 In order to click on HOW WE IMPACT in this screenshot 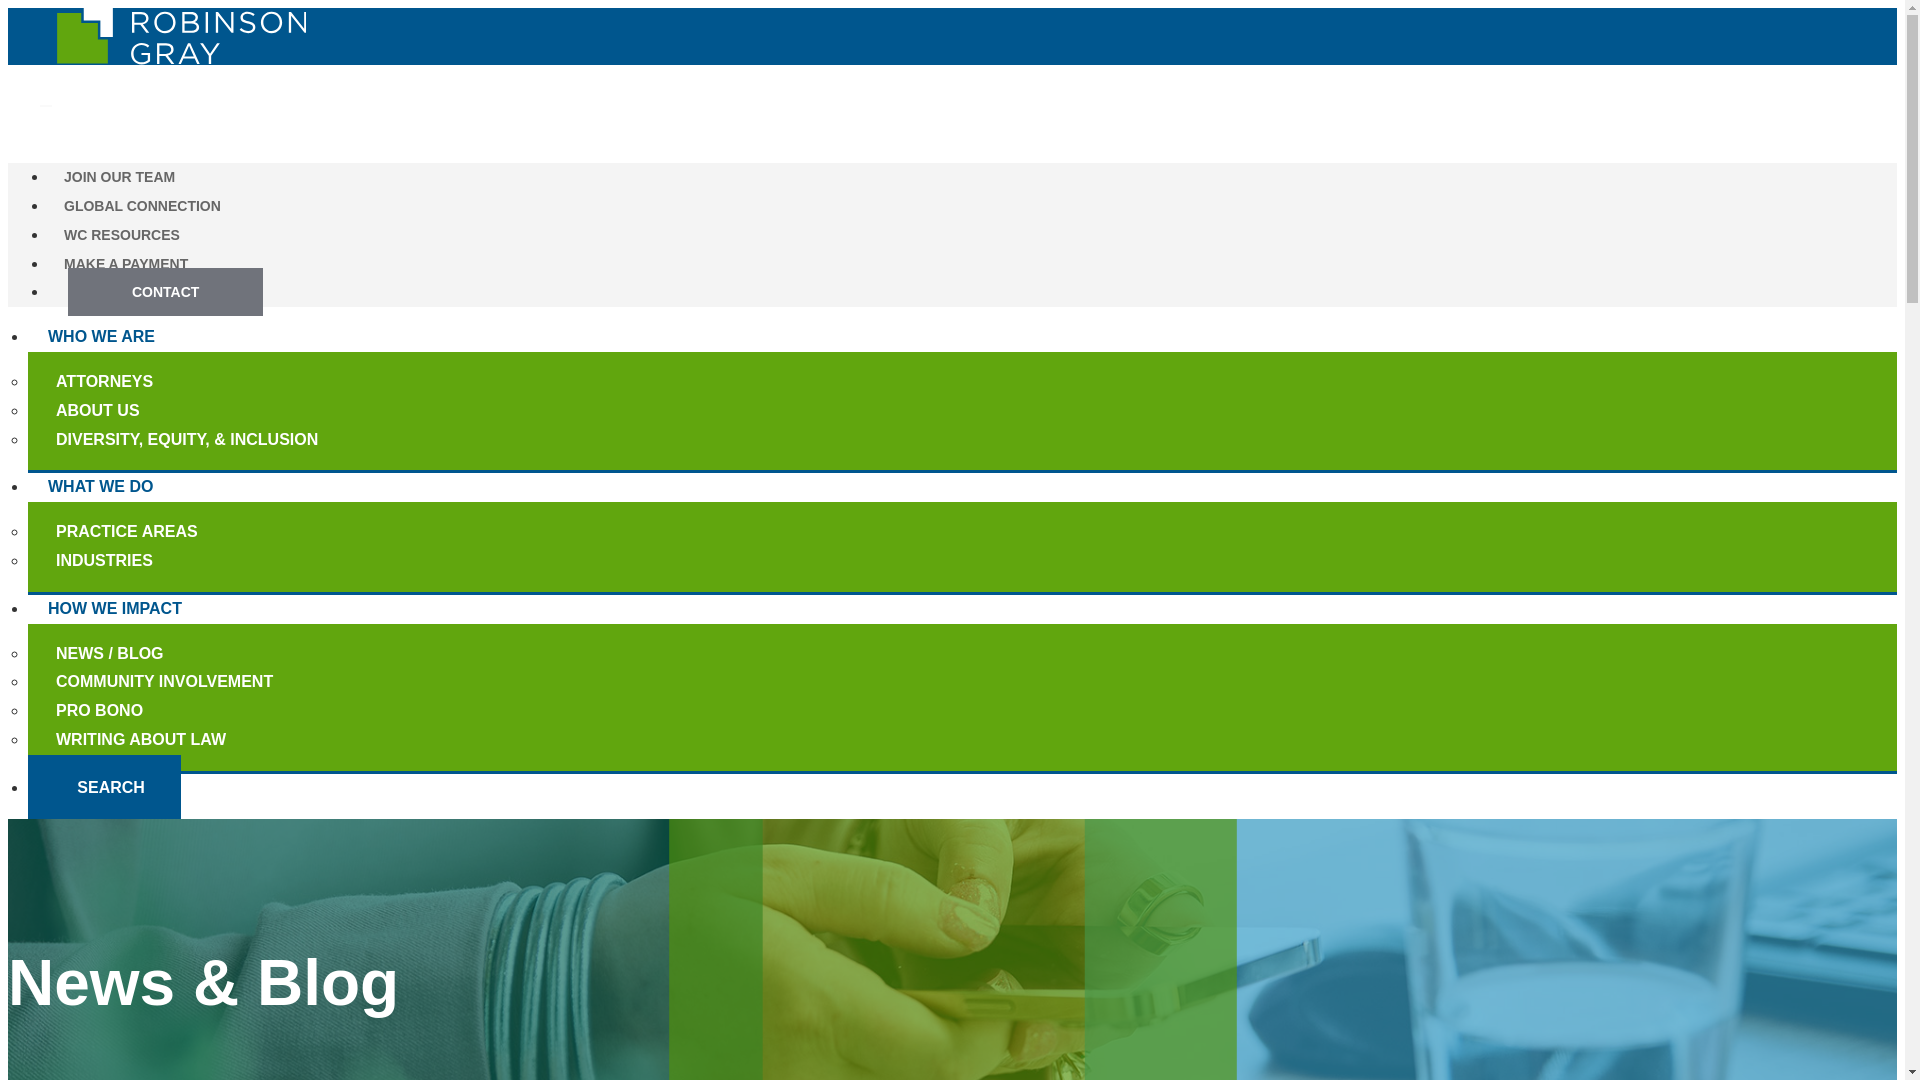, I will do `click(114, 608)`.